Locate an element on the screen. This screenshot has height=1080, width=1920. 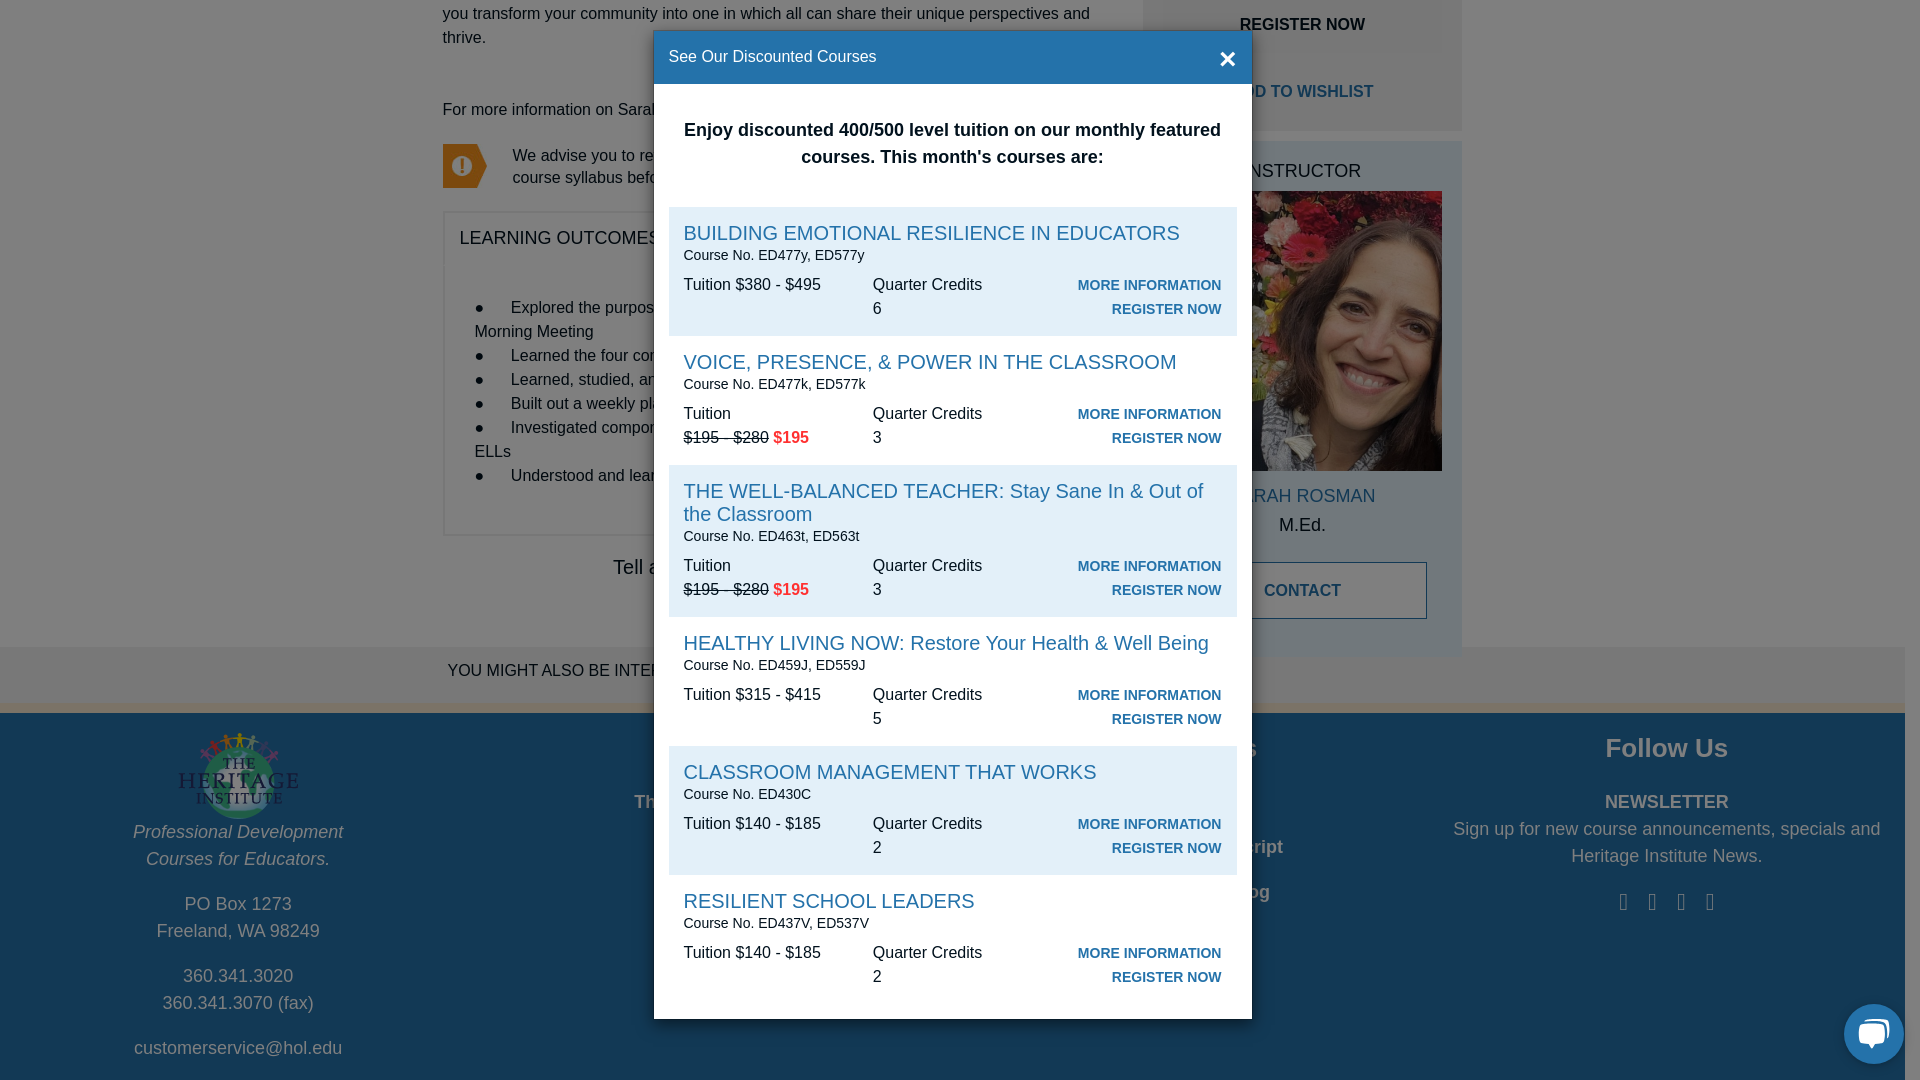
Materials is located at coordinates (744, 243).